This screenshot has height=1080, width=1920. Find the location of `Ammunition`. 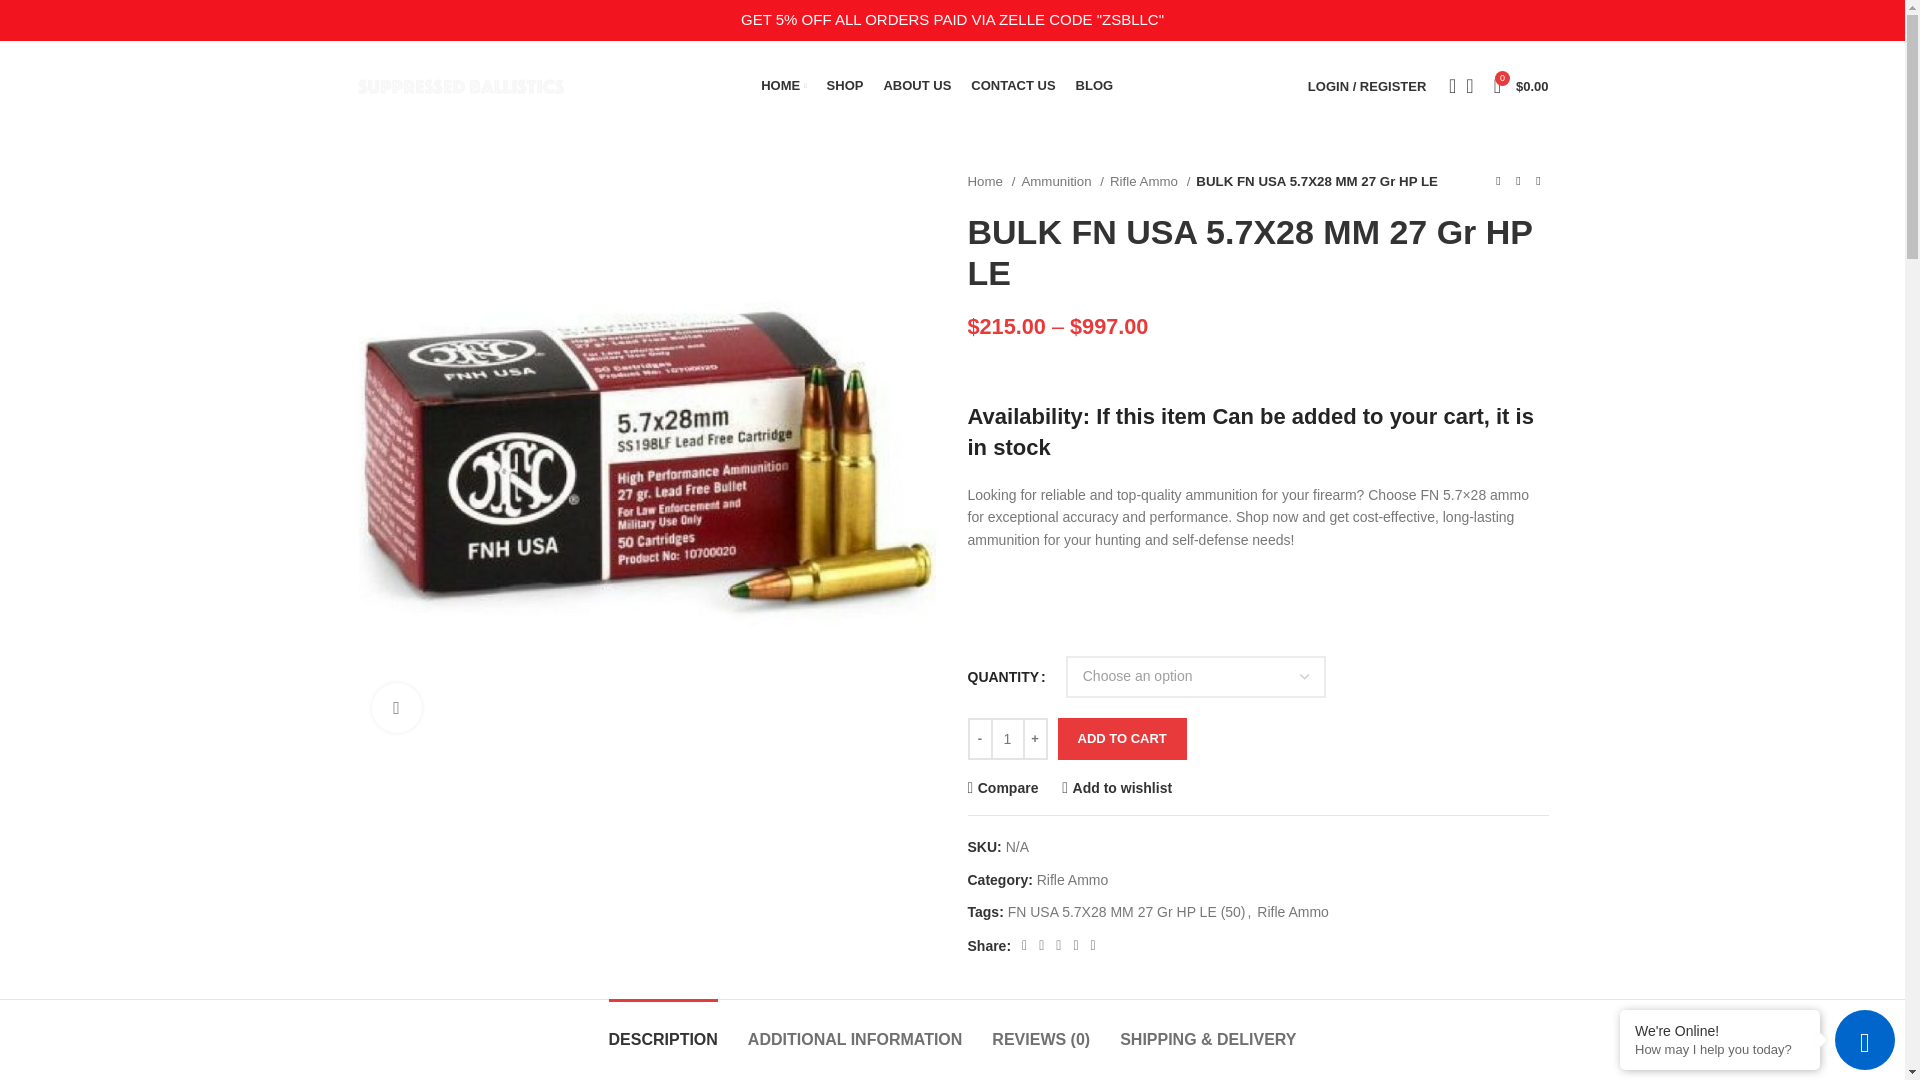

Ammunition is located at coordinates (1062, 181).